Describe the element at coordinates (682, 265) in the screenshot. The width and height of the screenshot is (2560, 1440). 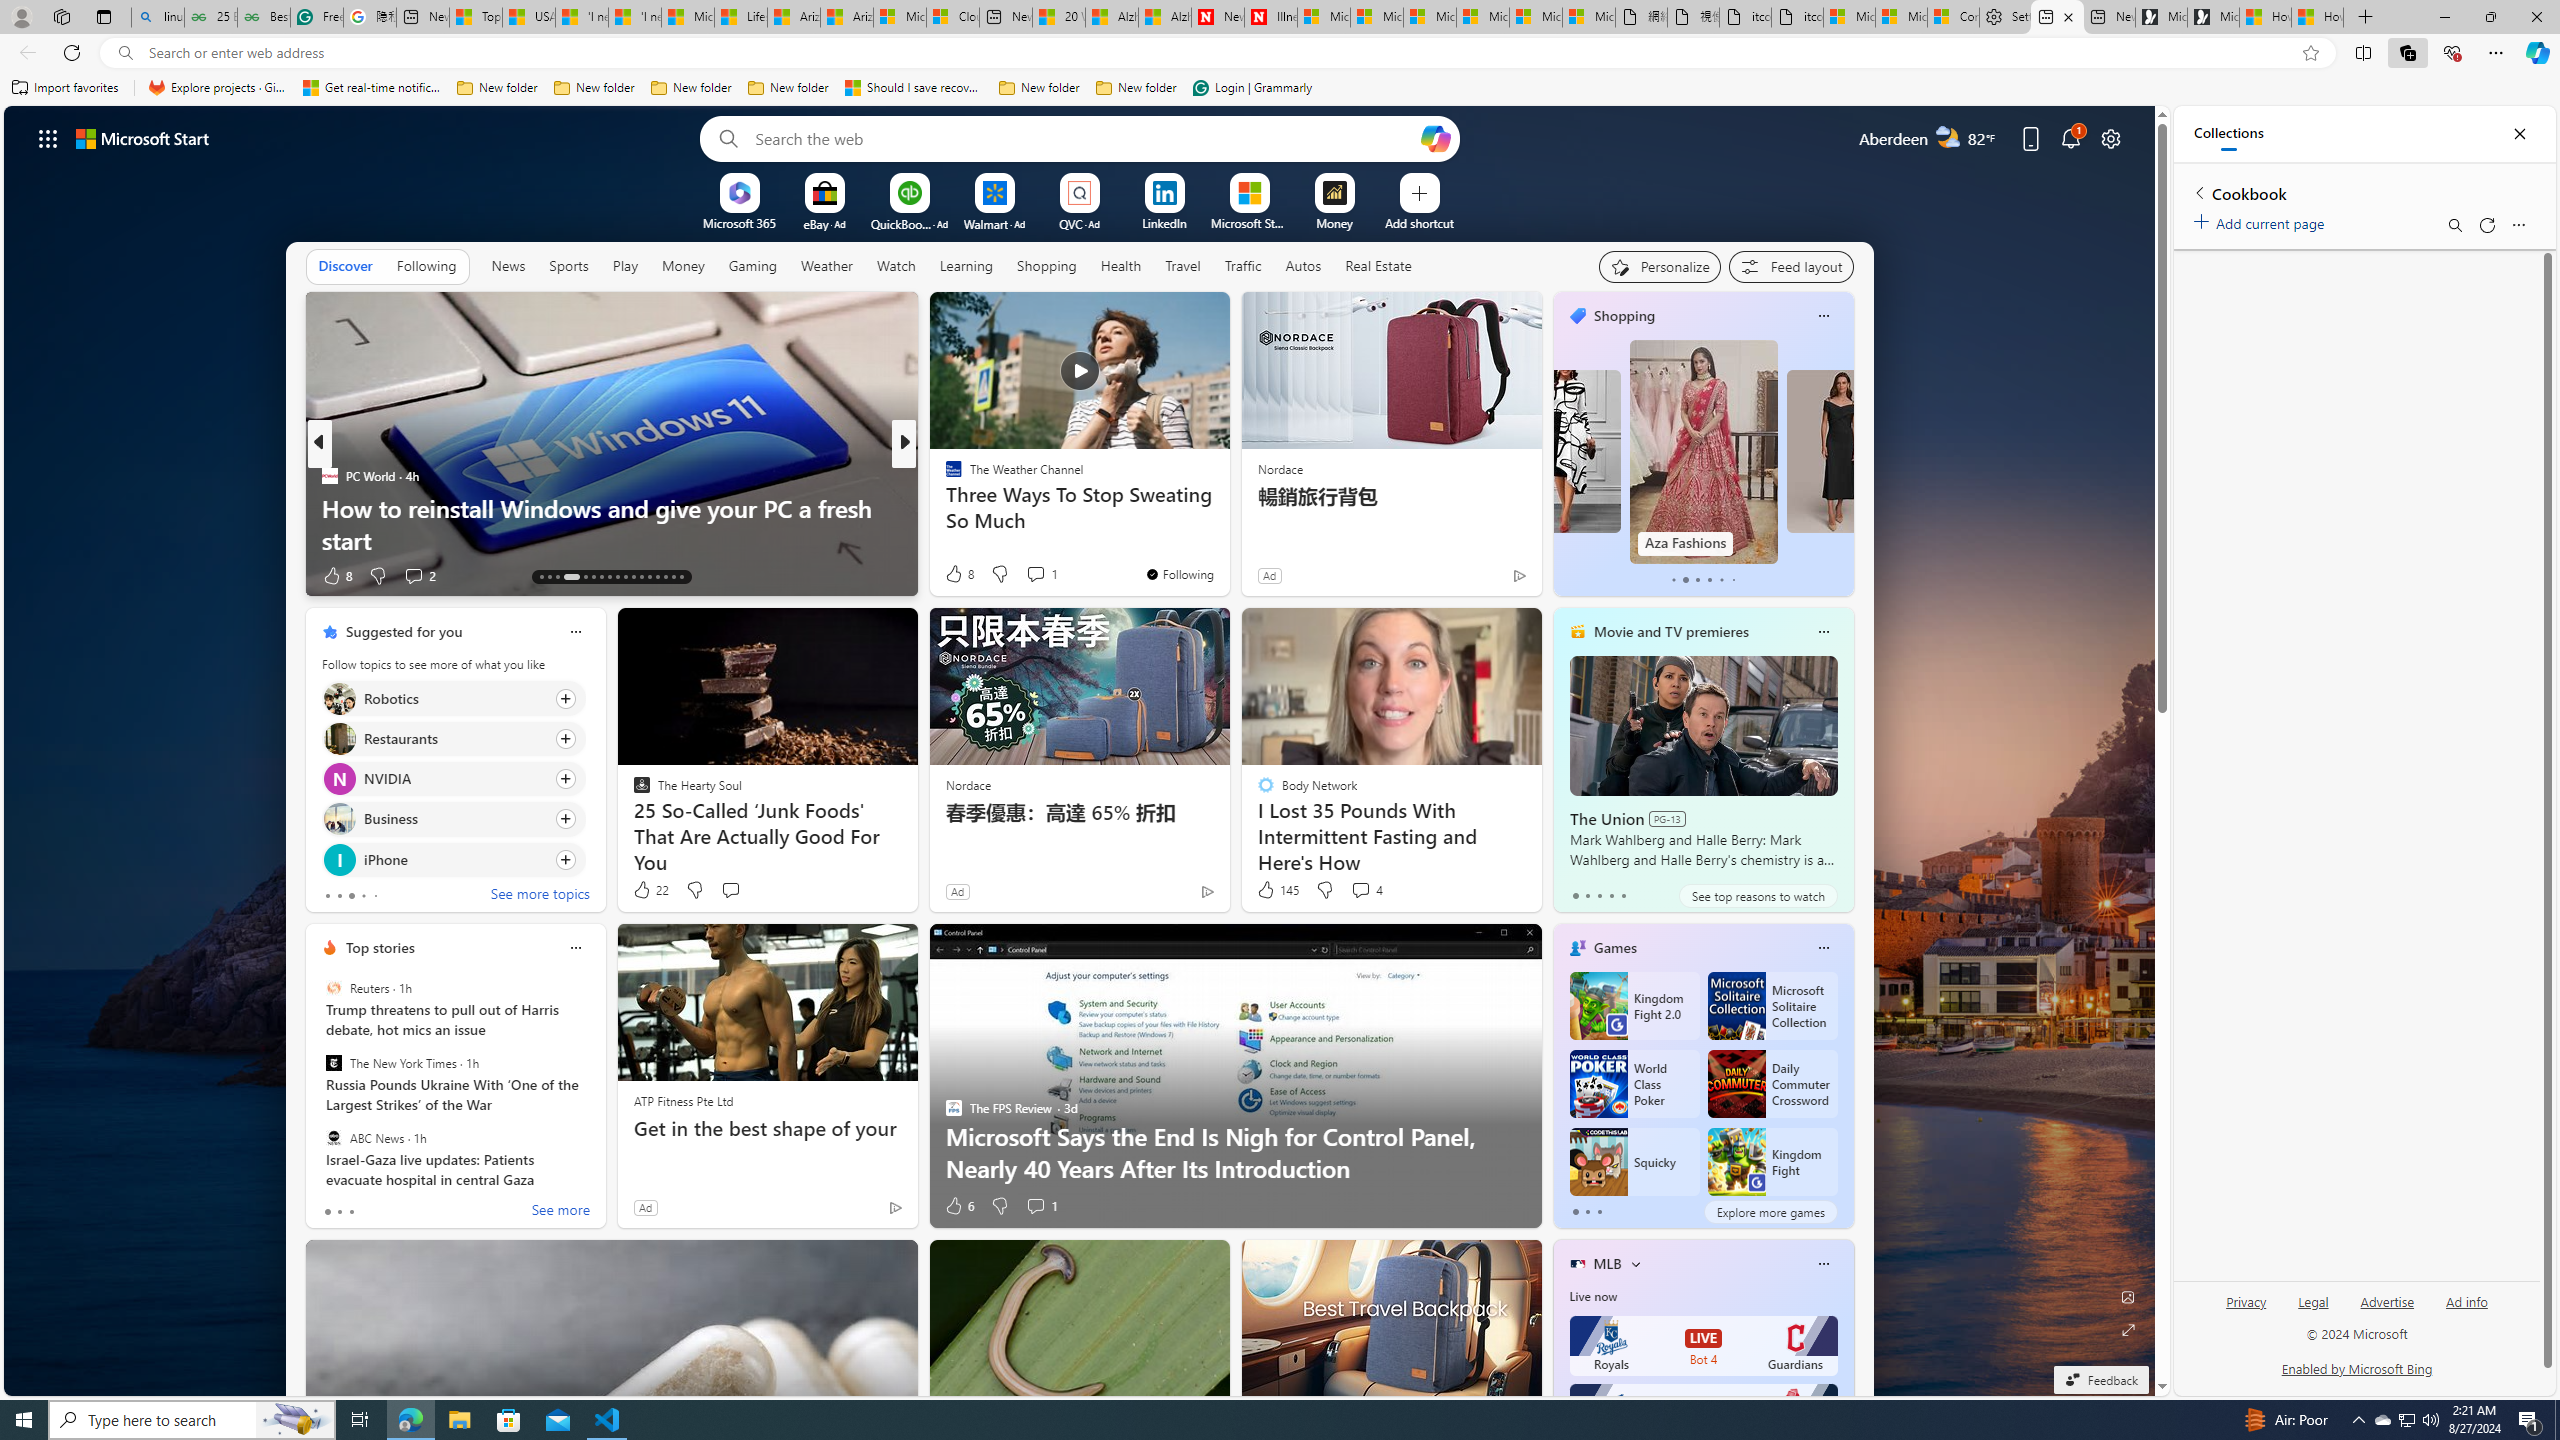
I see `Money` at that location.